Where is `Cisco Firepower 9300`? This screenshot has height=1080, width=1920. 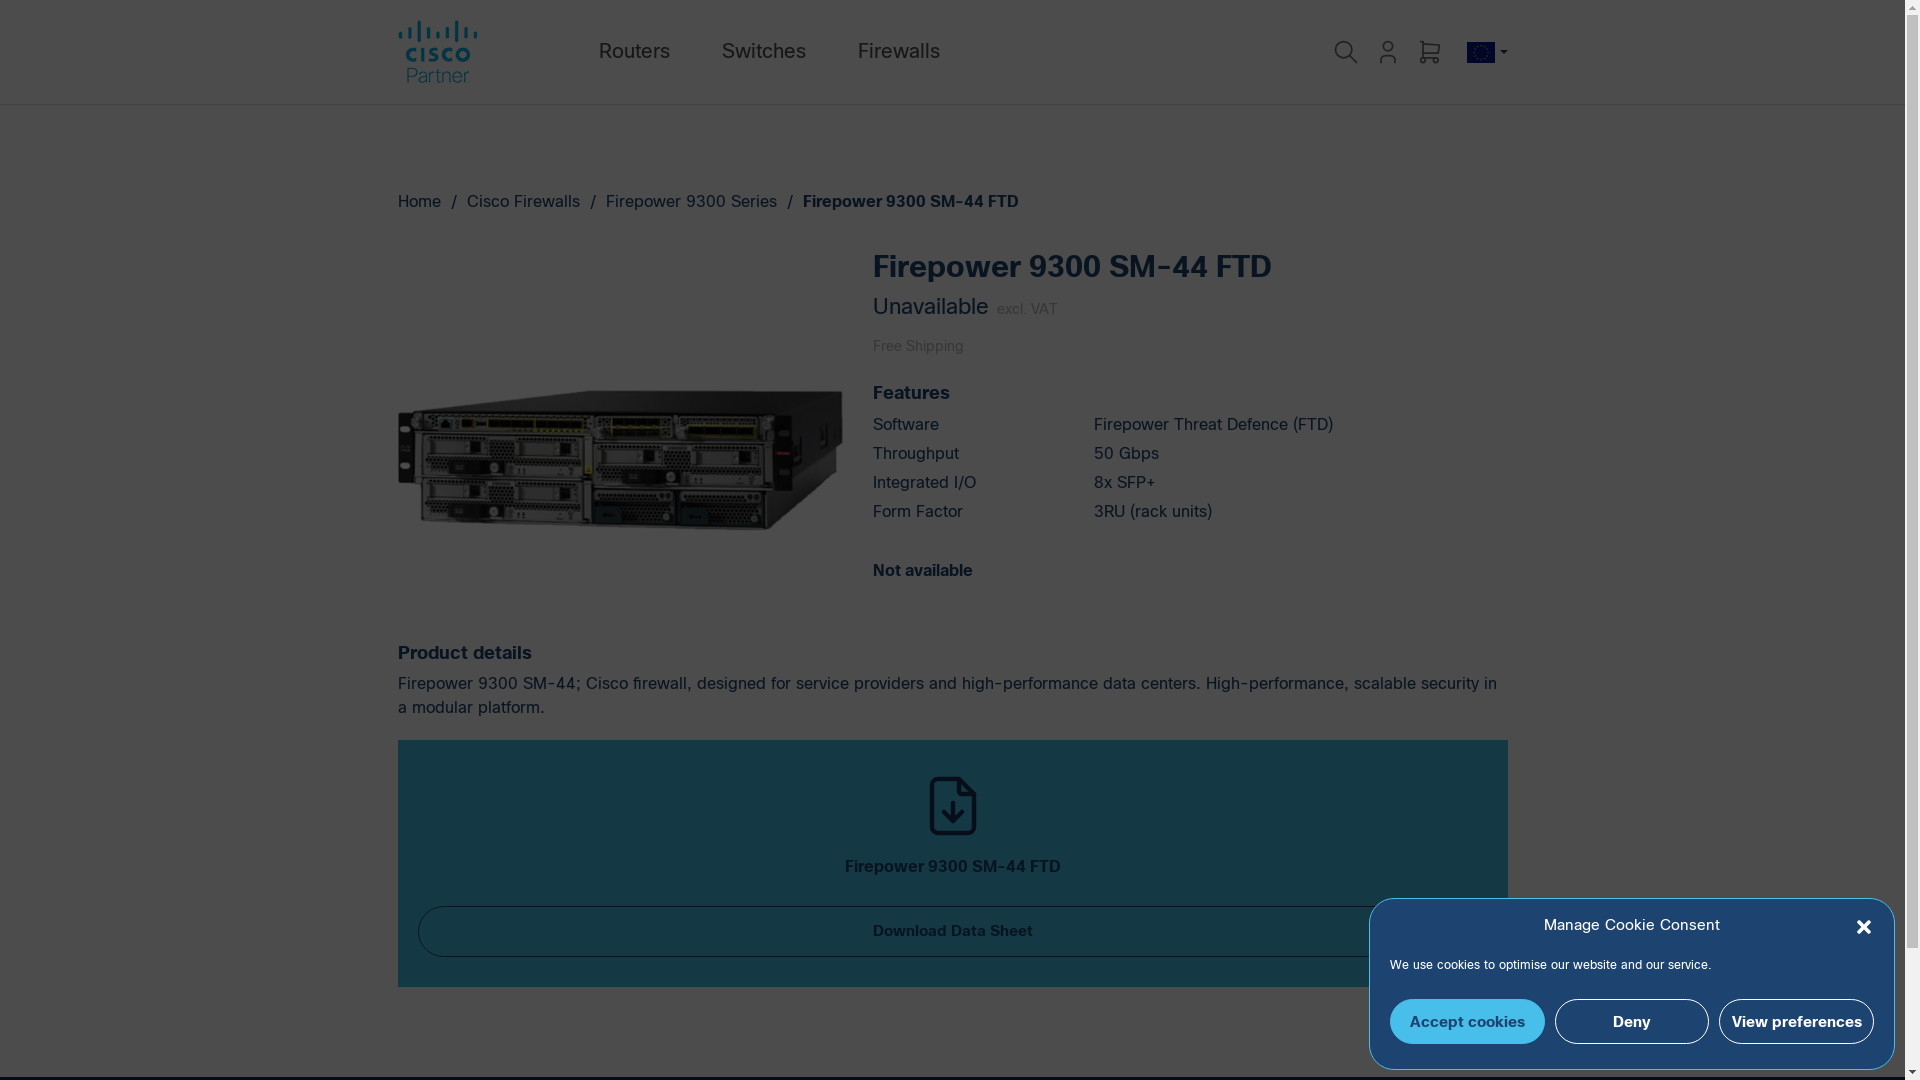 Cisco Firepower 9300 is located at coordinates (620, 460).